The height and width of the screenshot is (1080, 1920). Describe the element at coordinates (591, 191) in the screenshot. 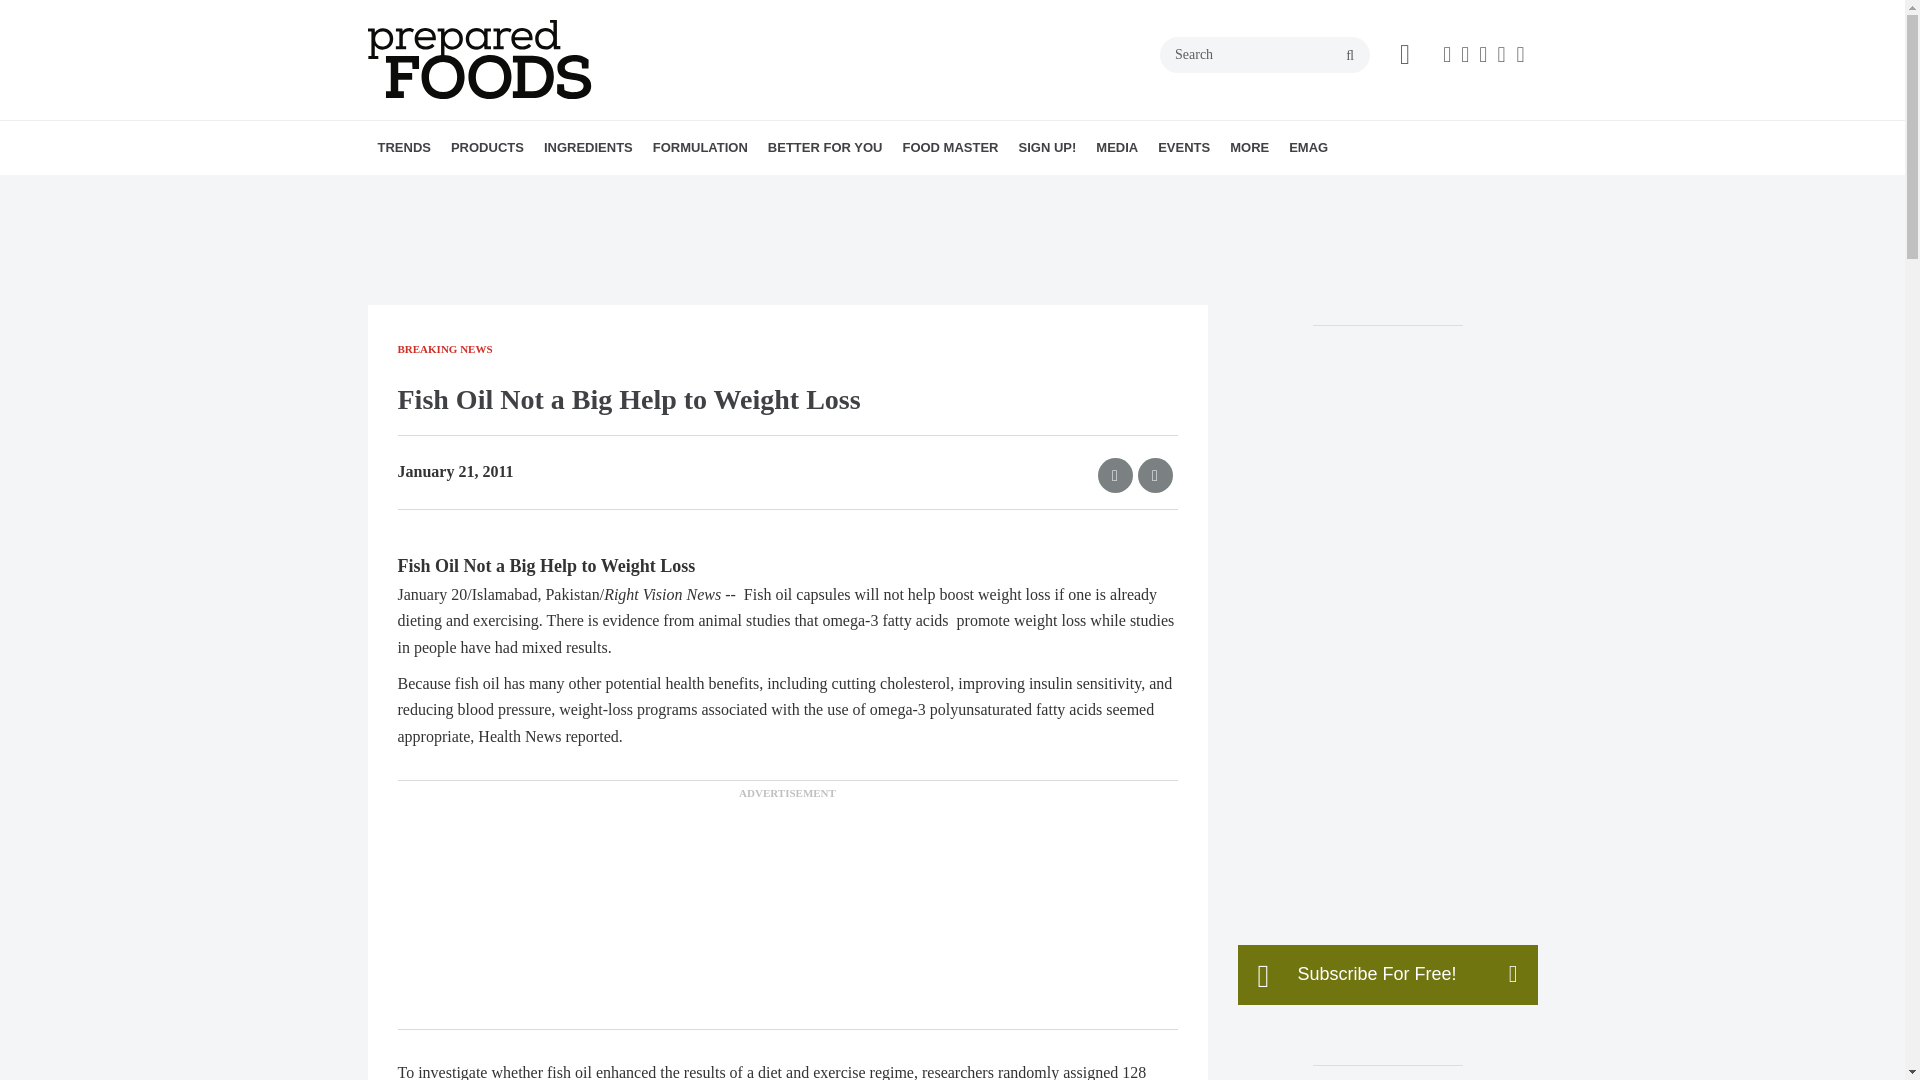

I see `CANDY` at that location.